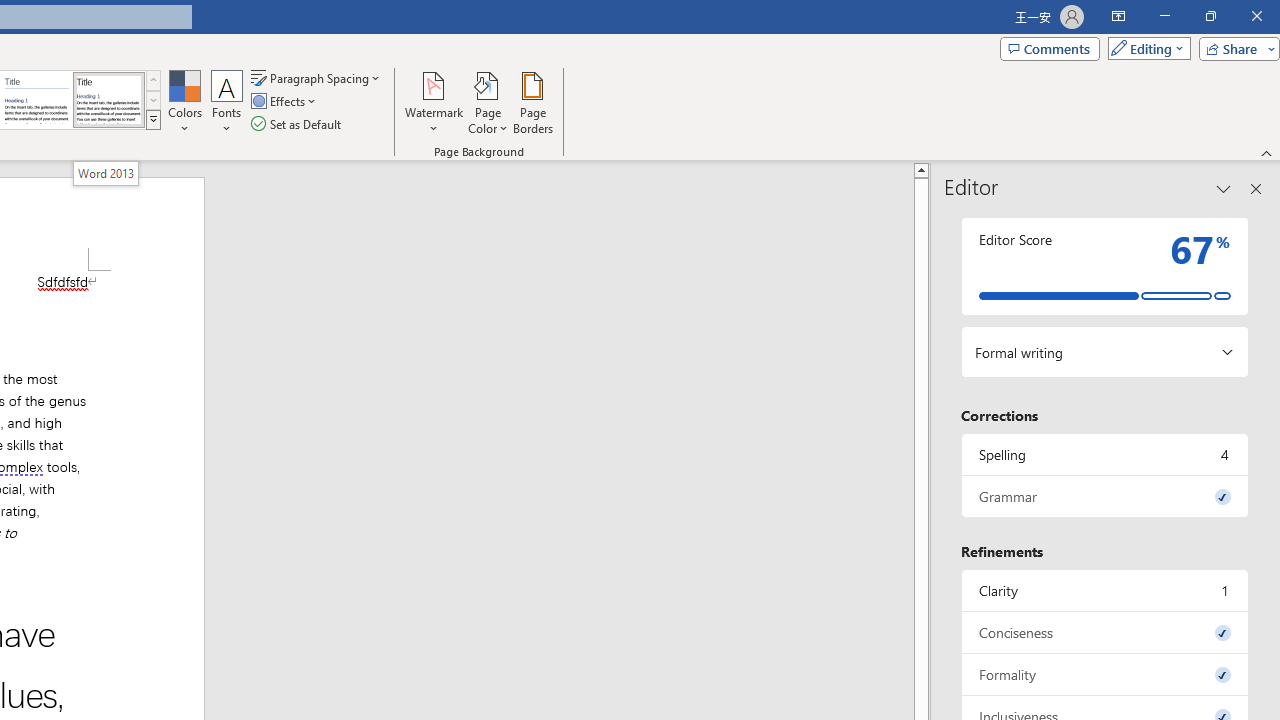  I want to click on Effects, so click(285, 102).